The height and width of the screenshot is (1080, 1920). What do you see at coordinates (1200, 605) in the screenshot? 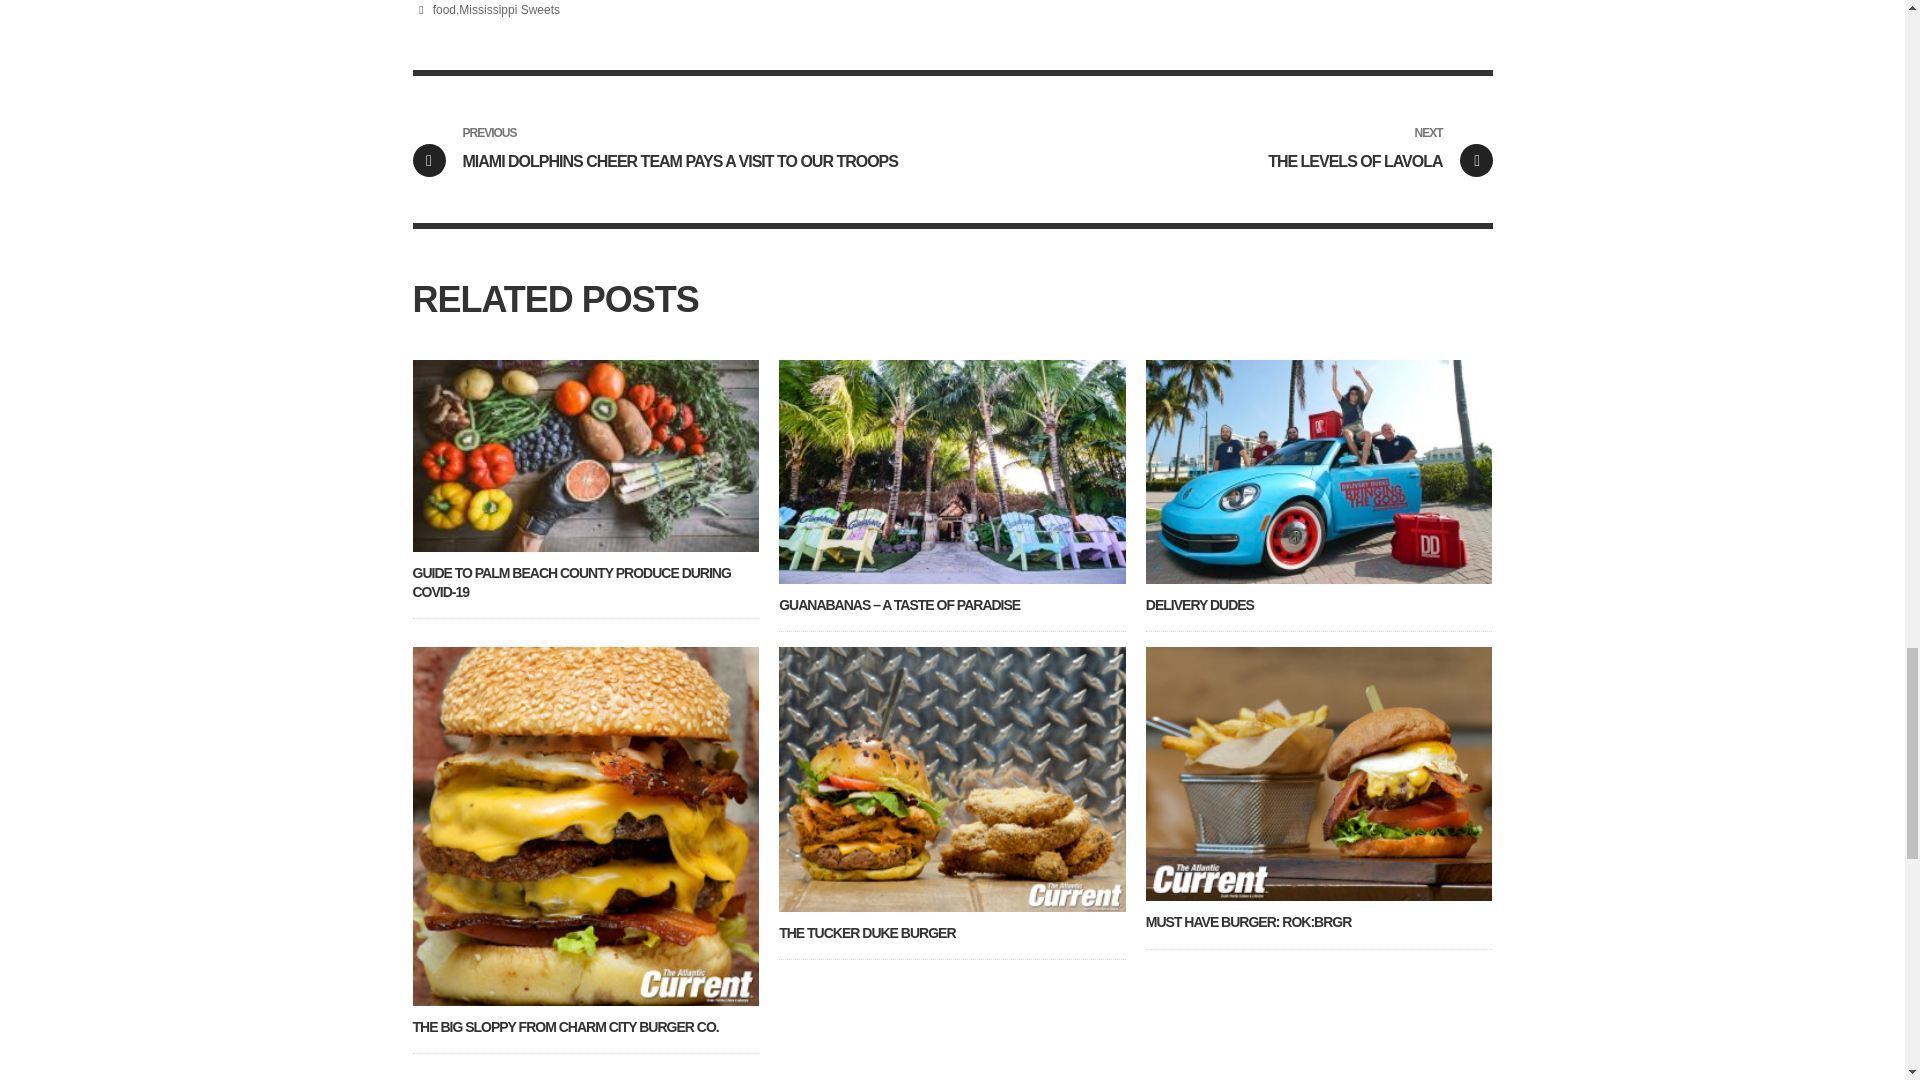
I see `MUST HAVE BURGER: ROK:BRGR` at bounding box center [1200, 605].